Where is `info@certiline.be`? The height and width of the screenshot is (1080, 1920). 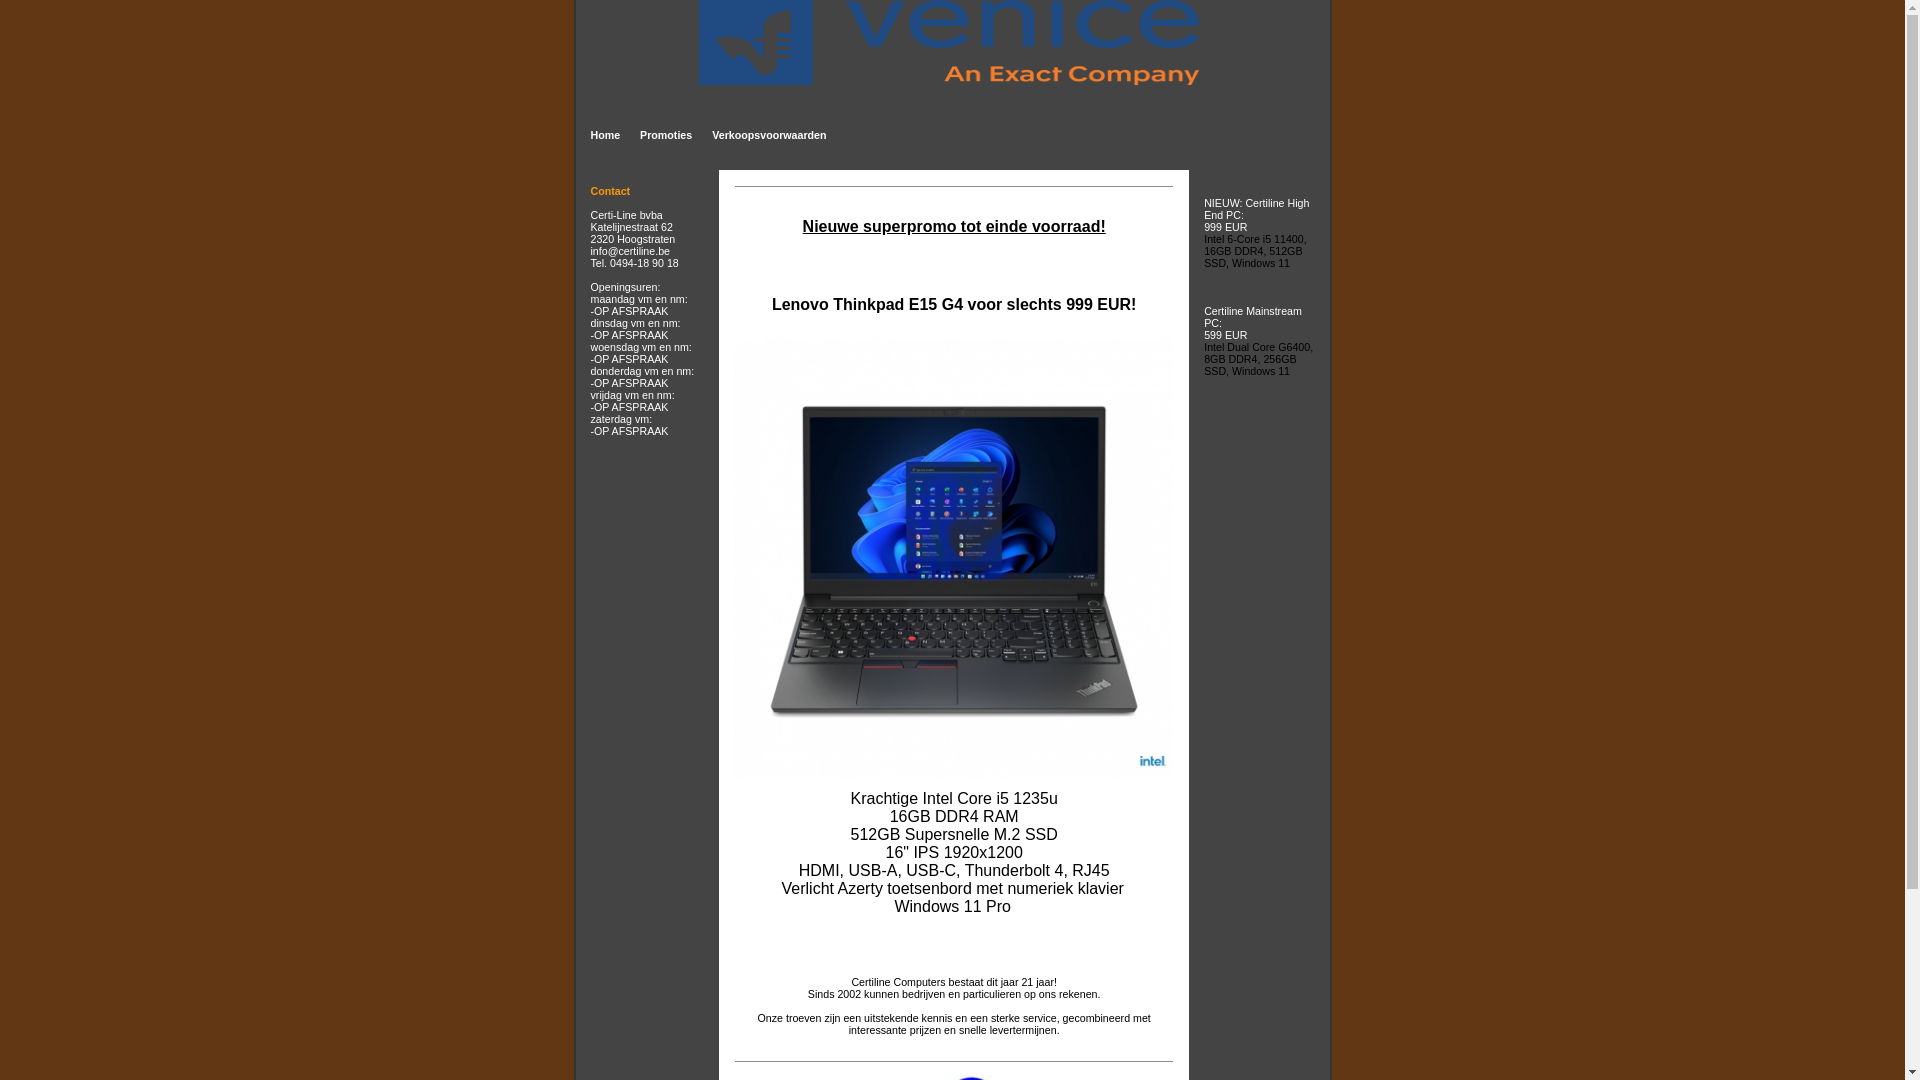
info@certiline.be is located at coordinates (630, 251).